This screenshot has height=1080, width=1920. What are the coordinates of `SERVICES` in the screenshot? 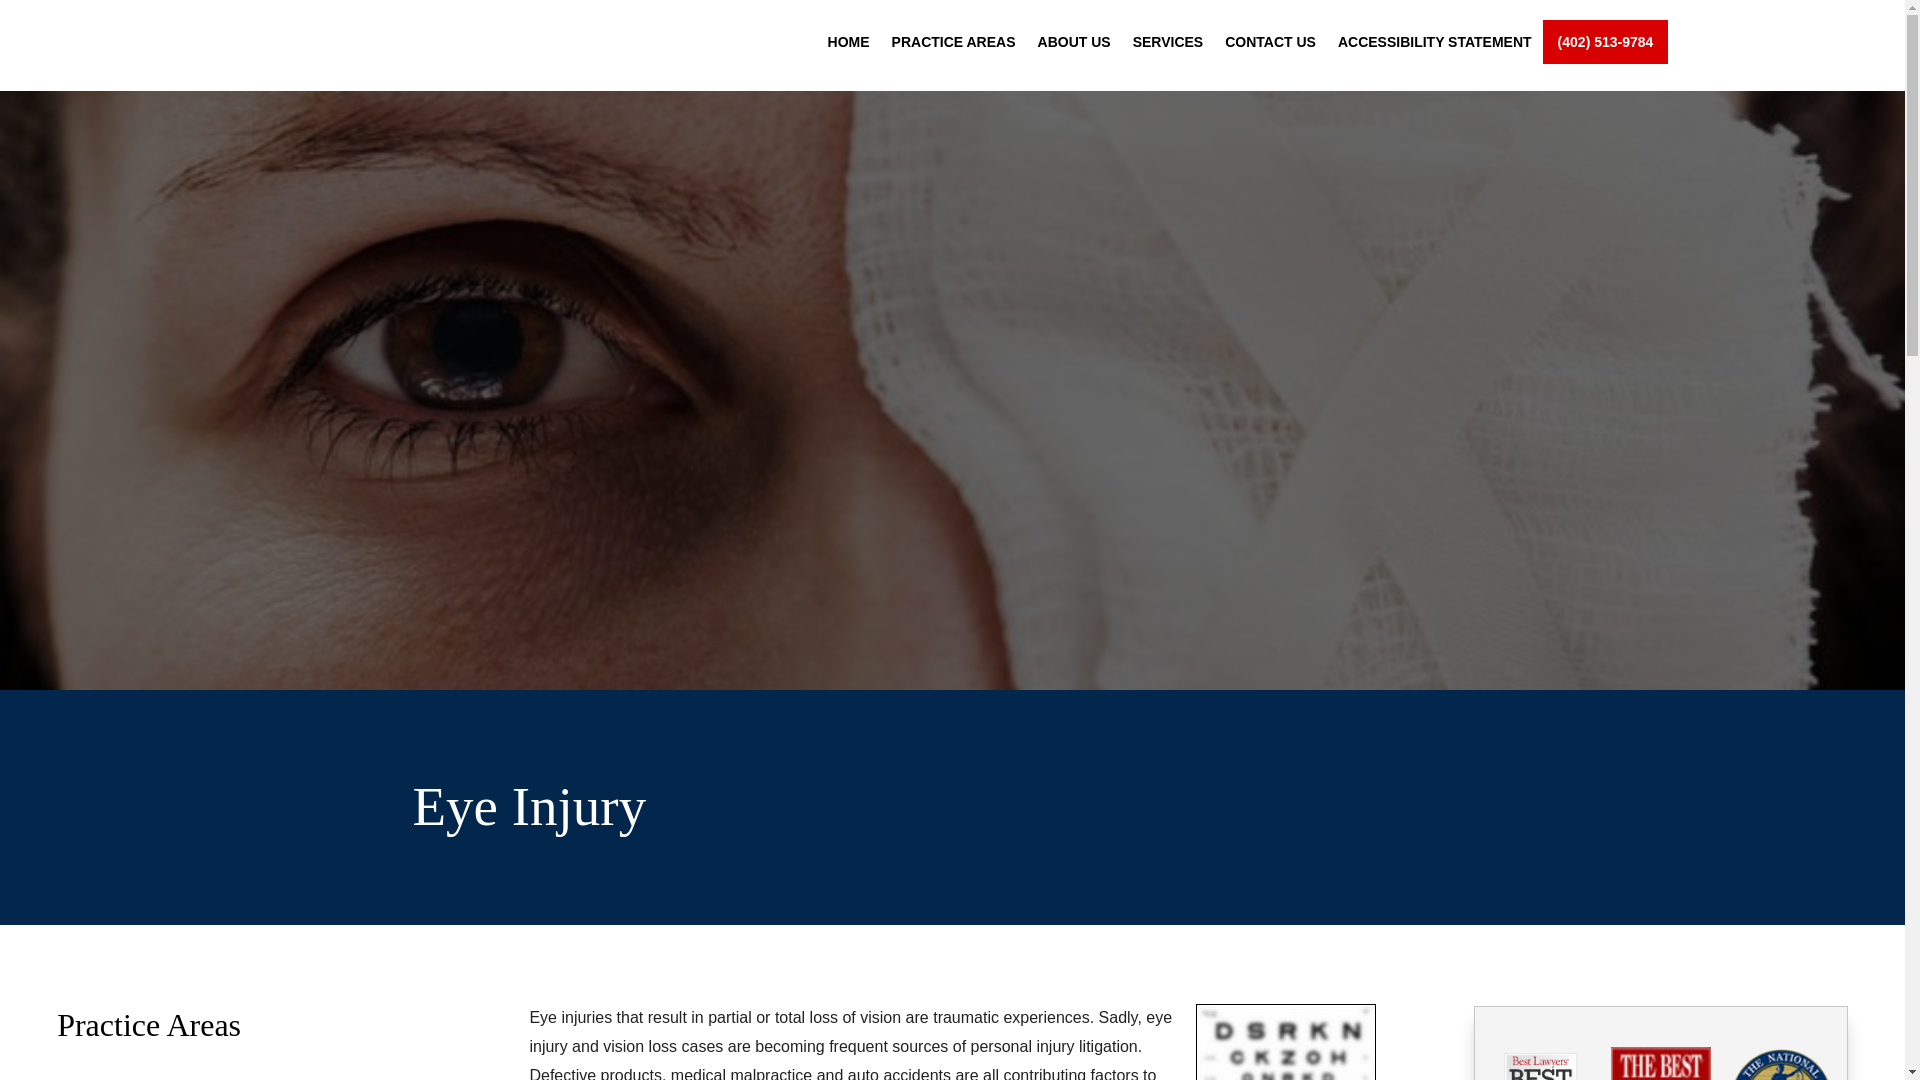 It's located at (1168, 48).